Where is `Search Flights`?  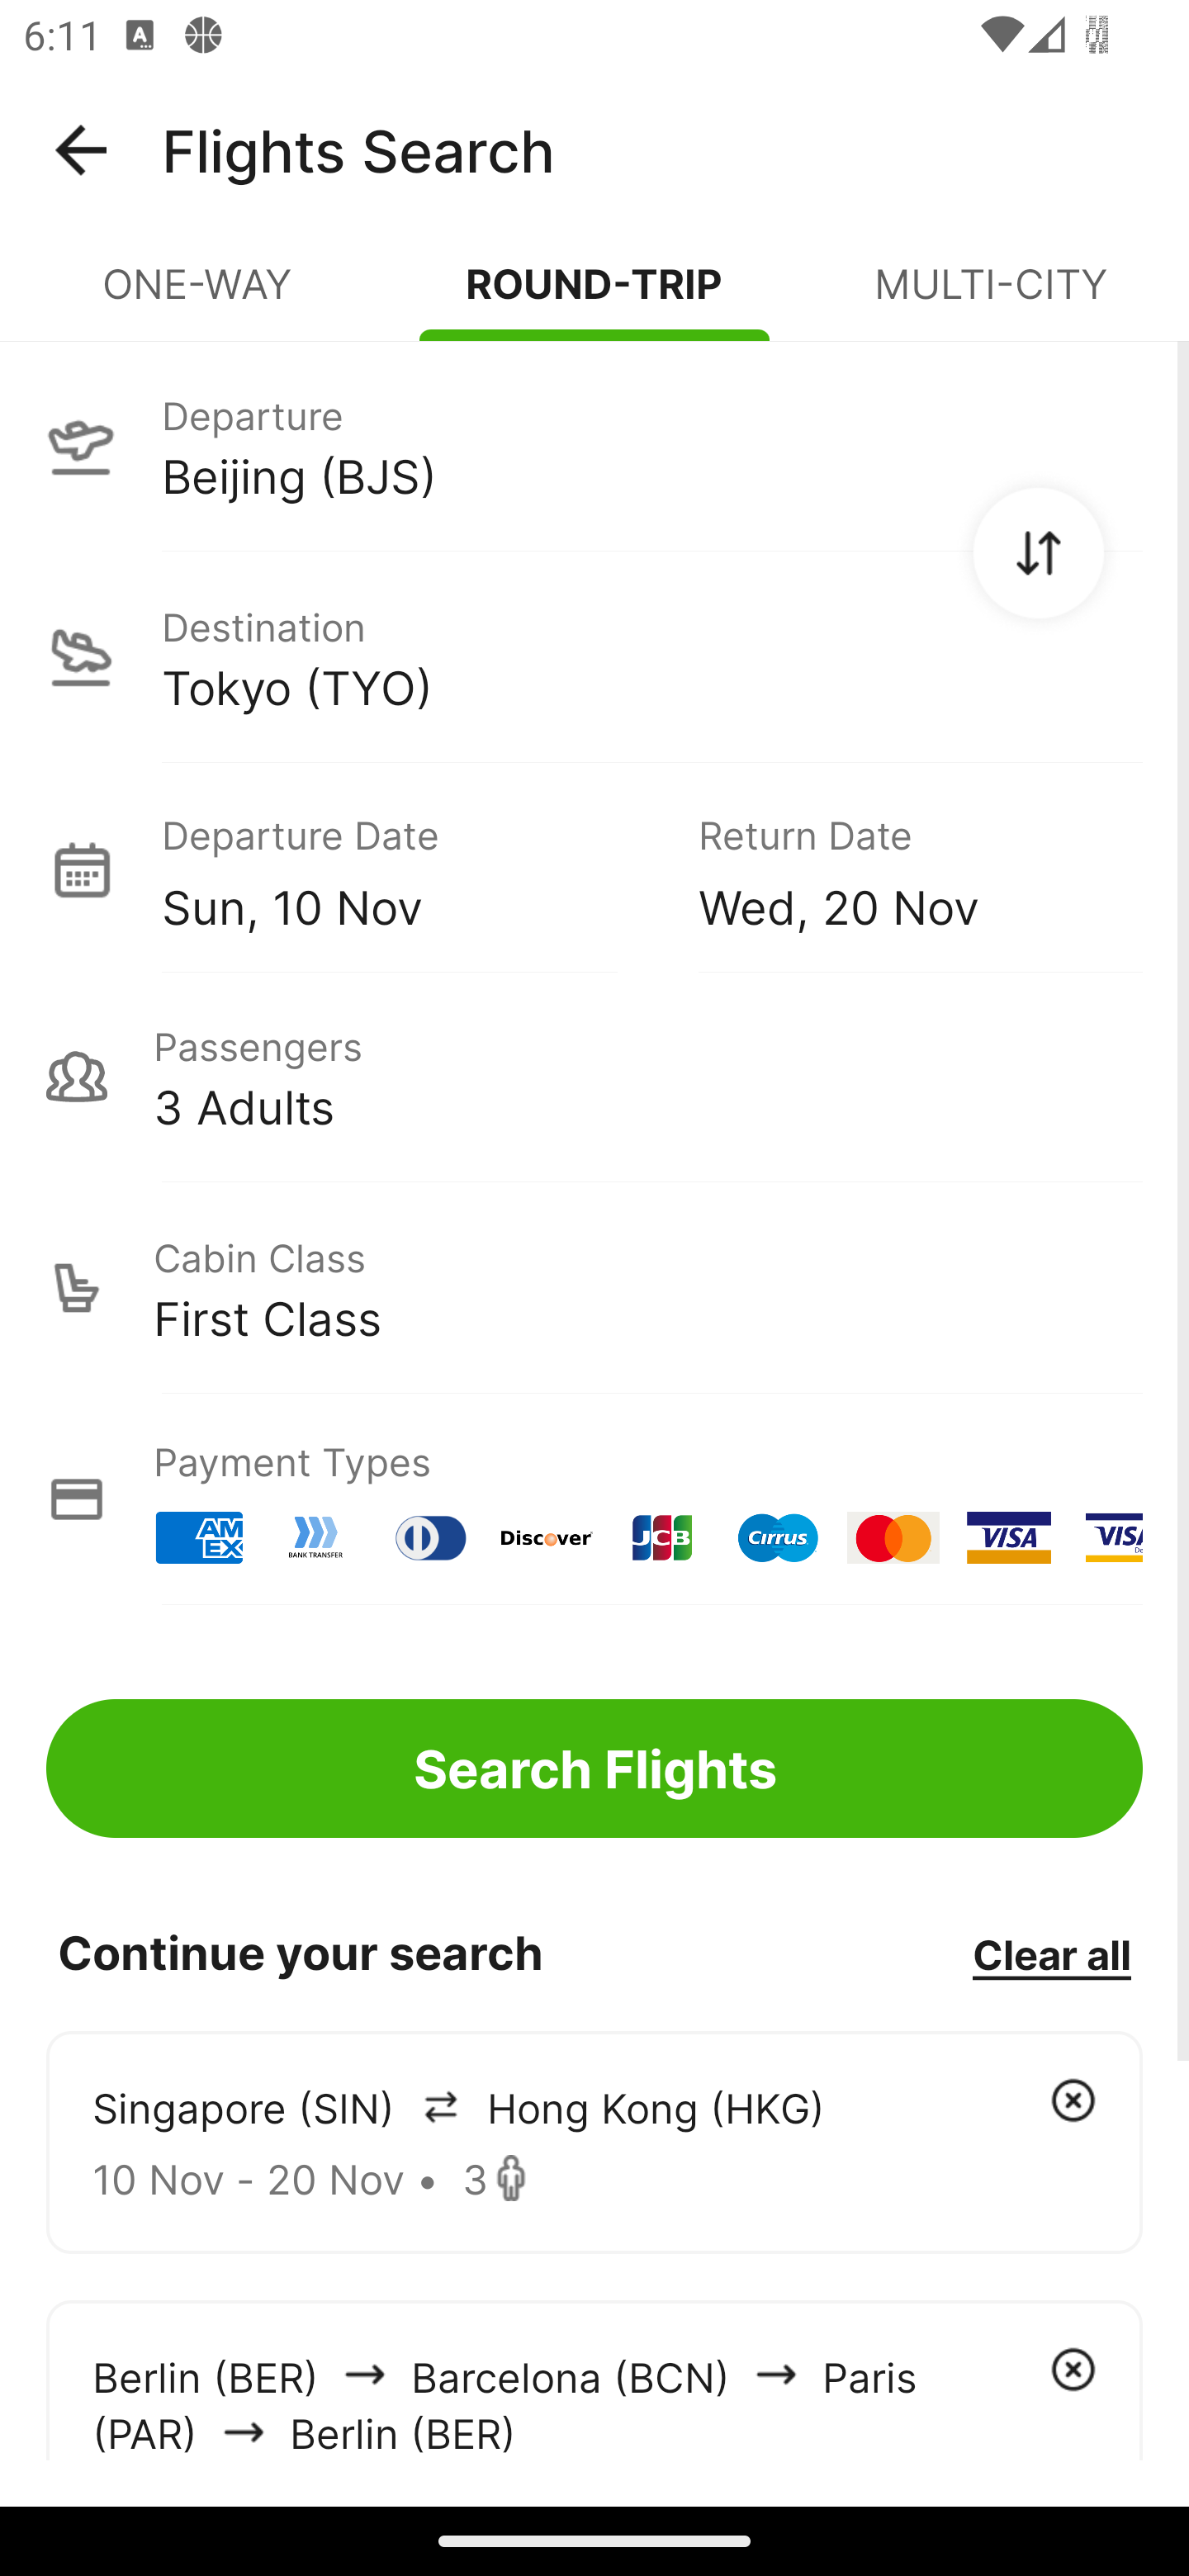 Search Flights is located at coordinates (594, 1769).